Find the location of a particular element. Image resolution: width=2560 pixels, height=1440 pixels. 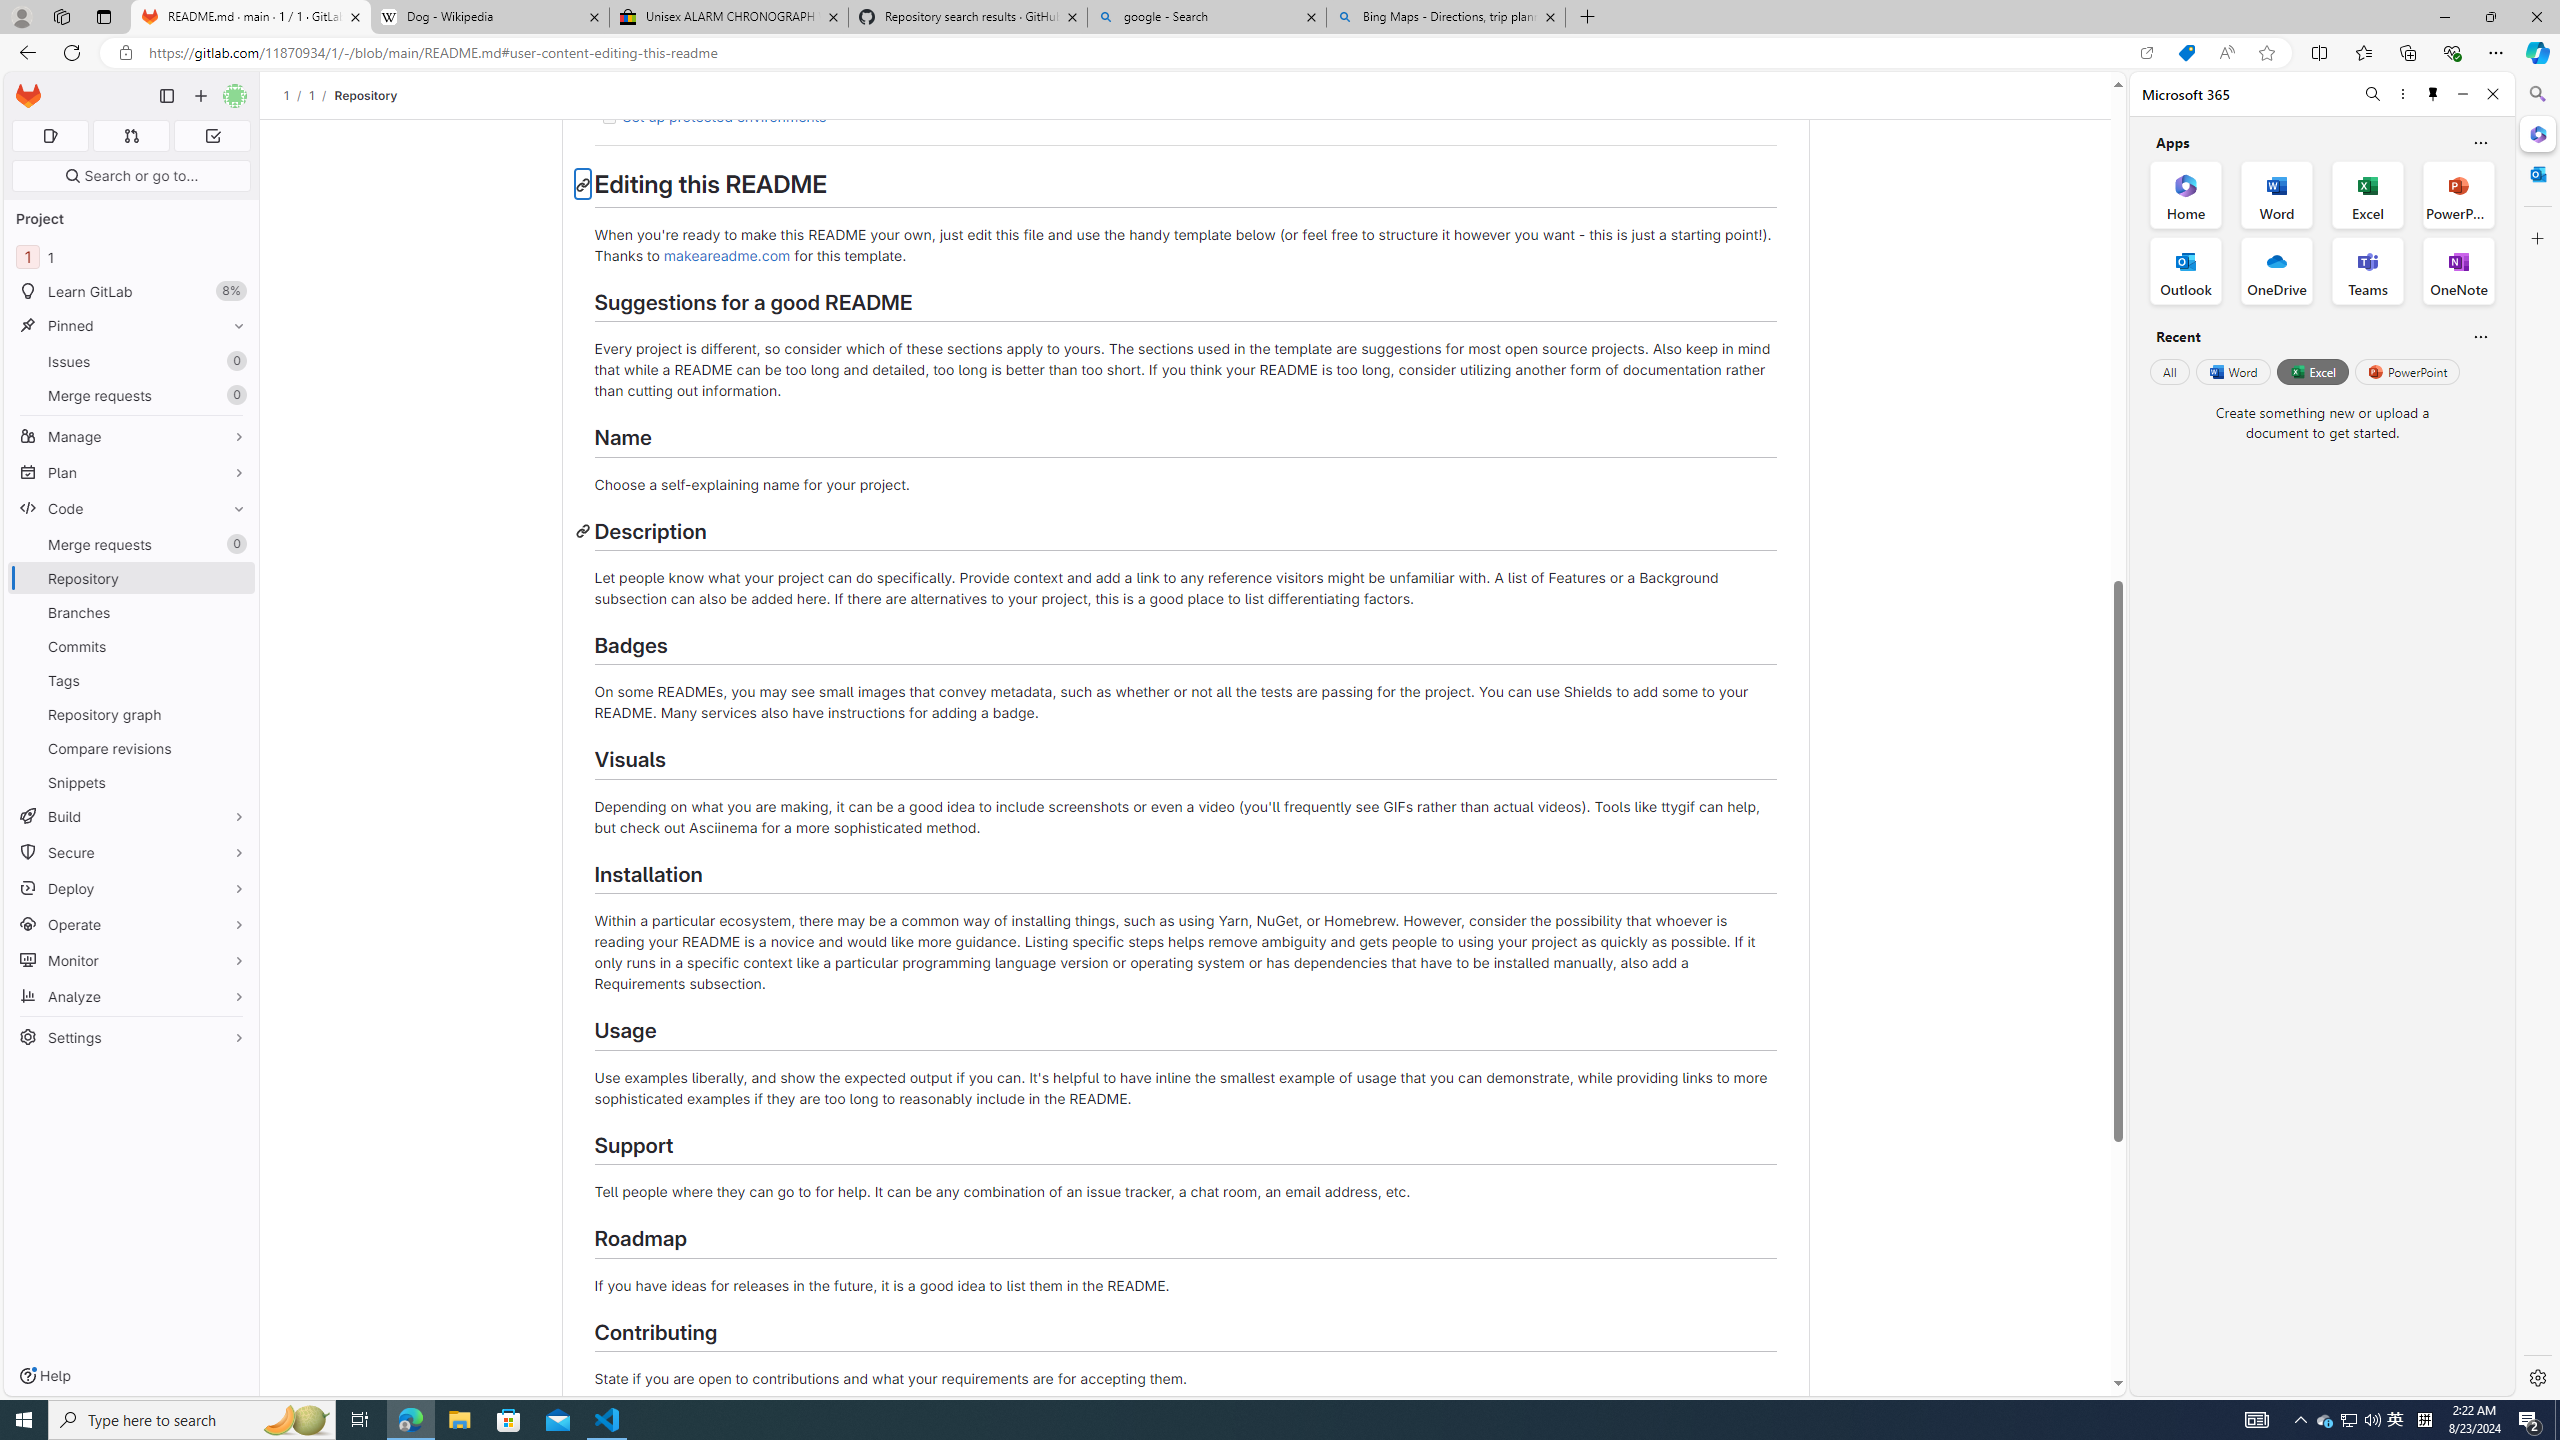

Dog - Wikipedia is located at coordinates (488, 17).